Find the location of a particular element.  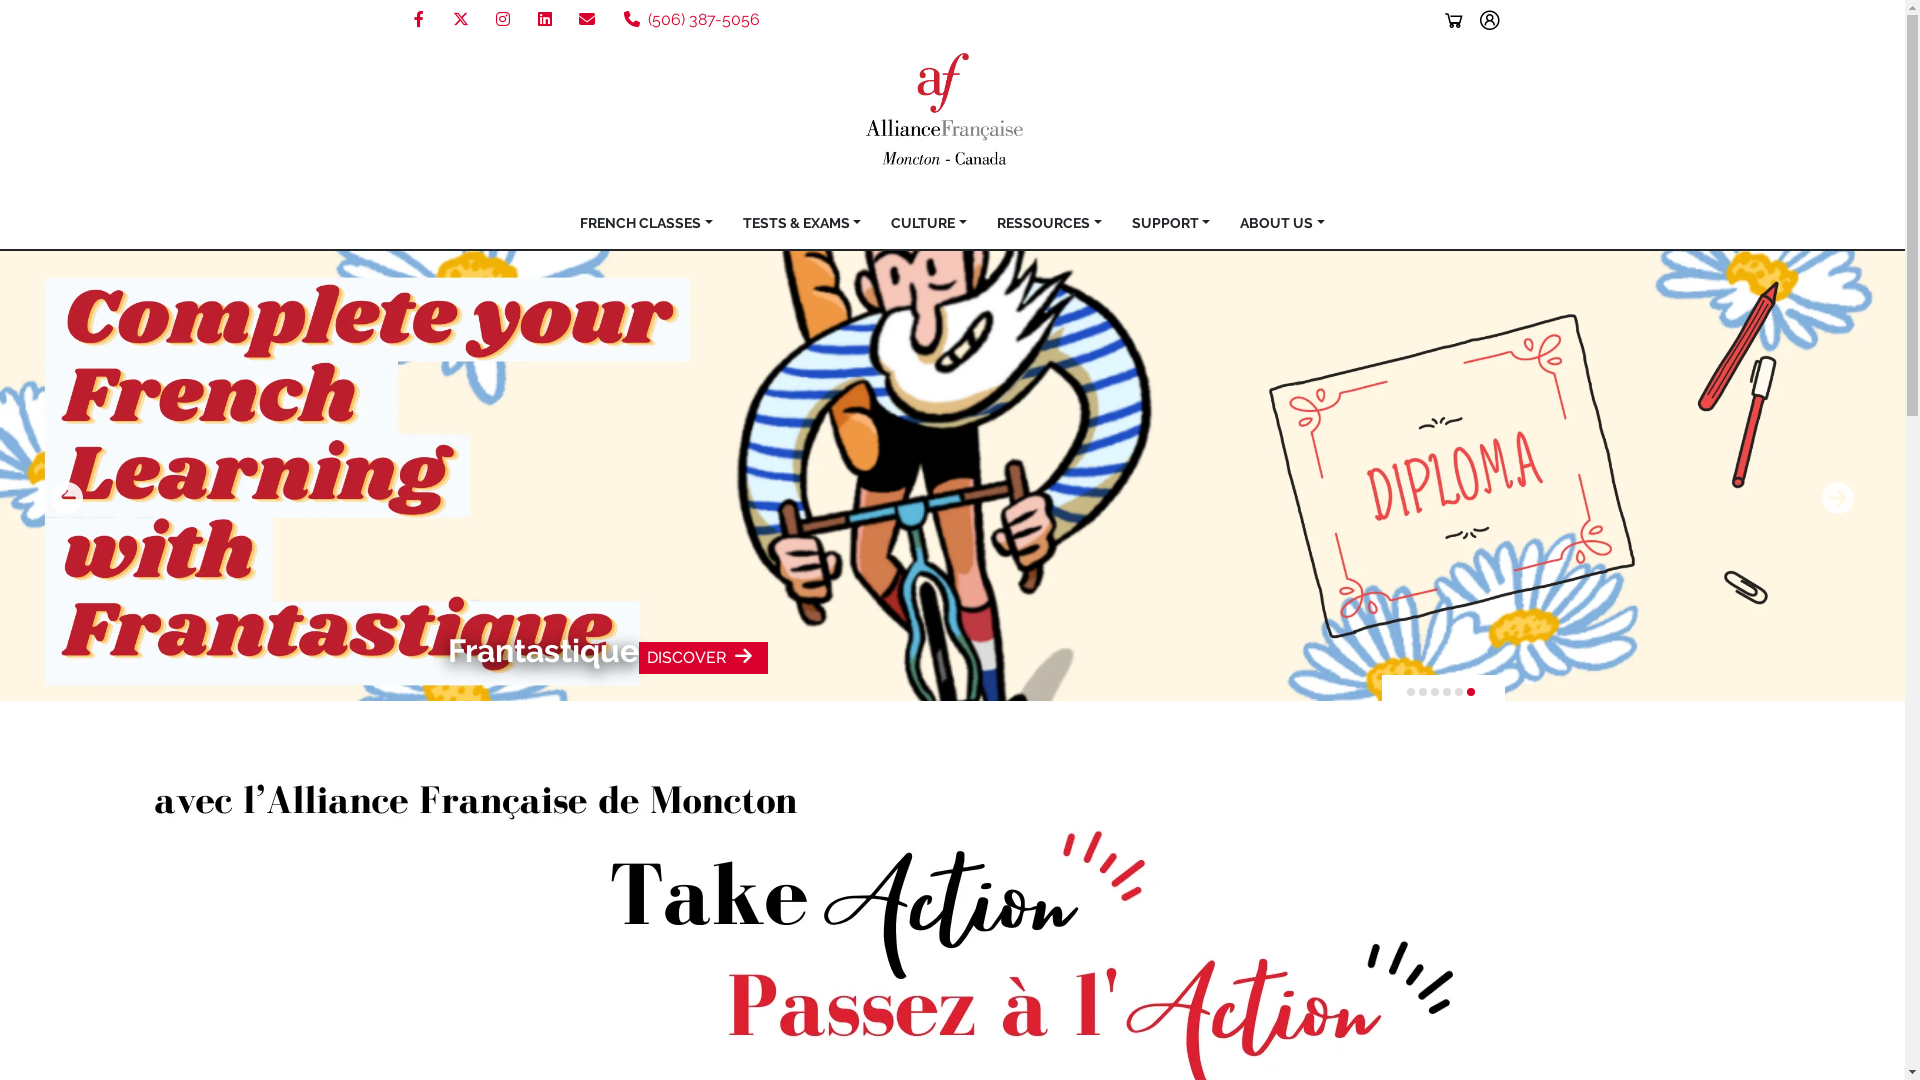

My cart is located at coordinates (1454, 20).